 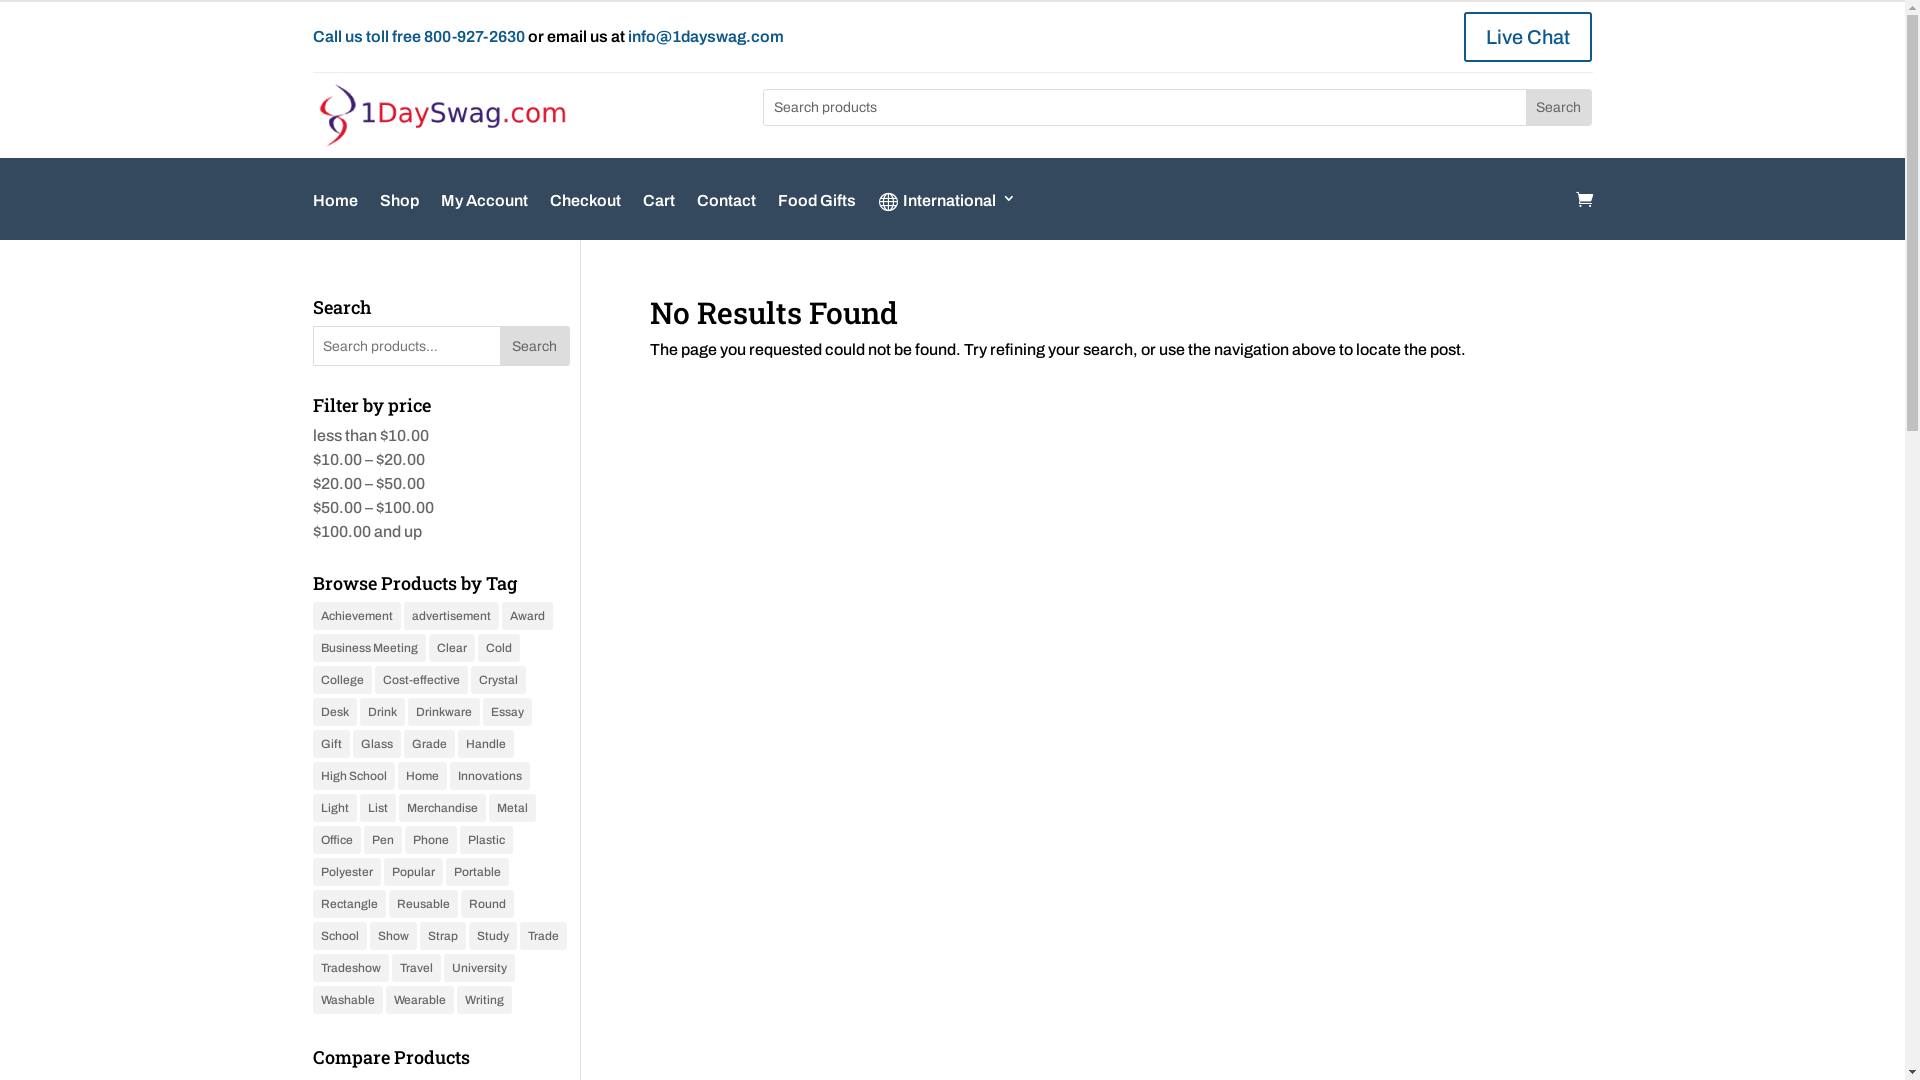 What do you see at coordinates (492, 936) in the screenshot?
I see `Study` at bounding box center [492, 936].